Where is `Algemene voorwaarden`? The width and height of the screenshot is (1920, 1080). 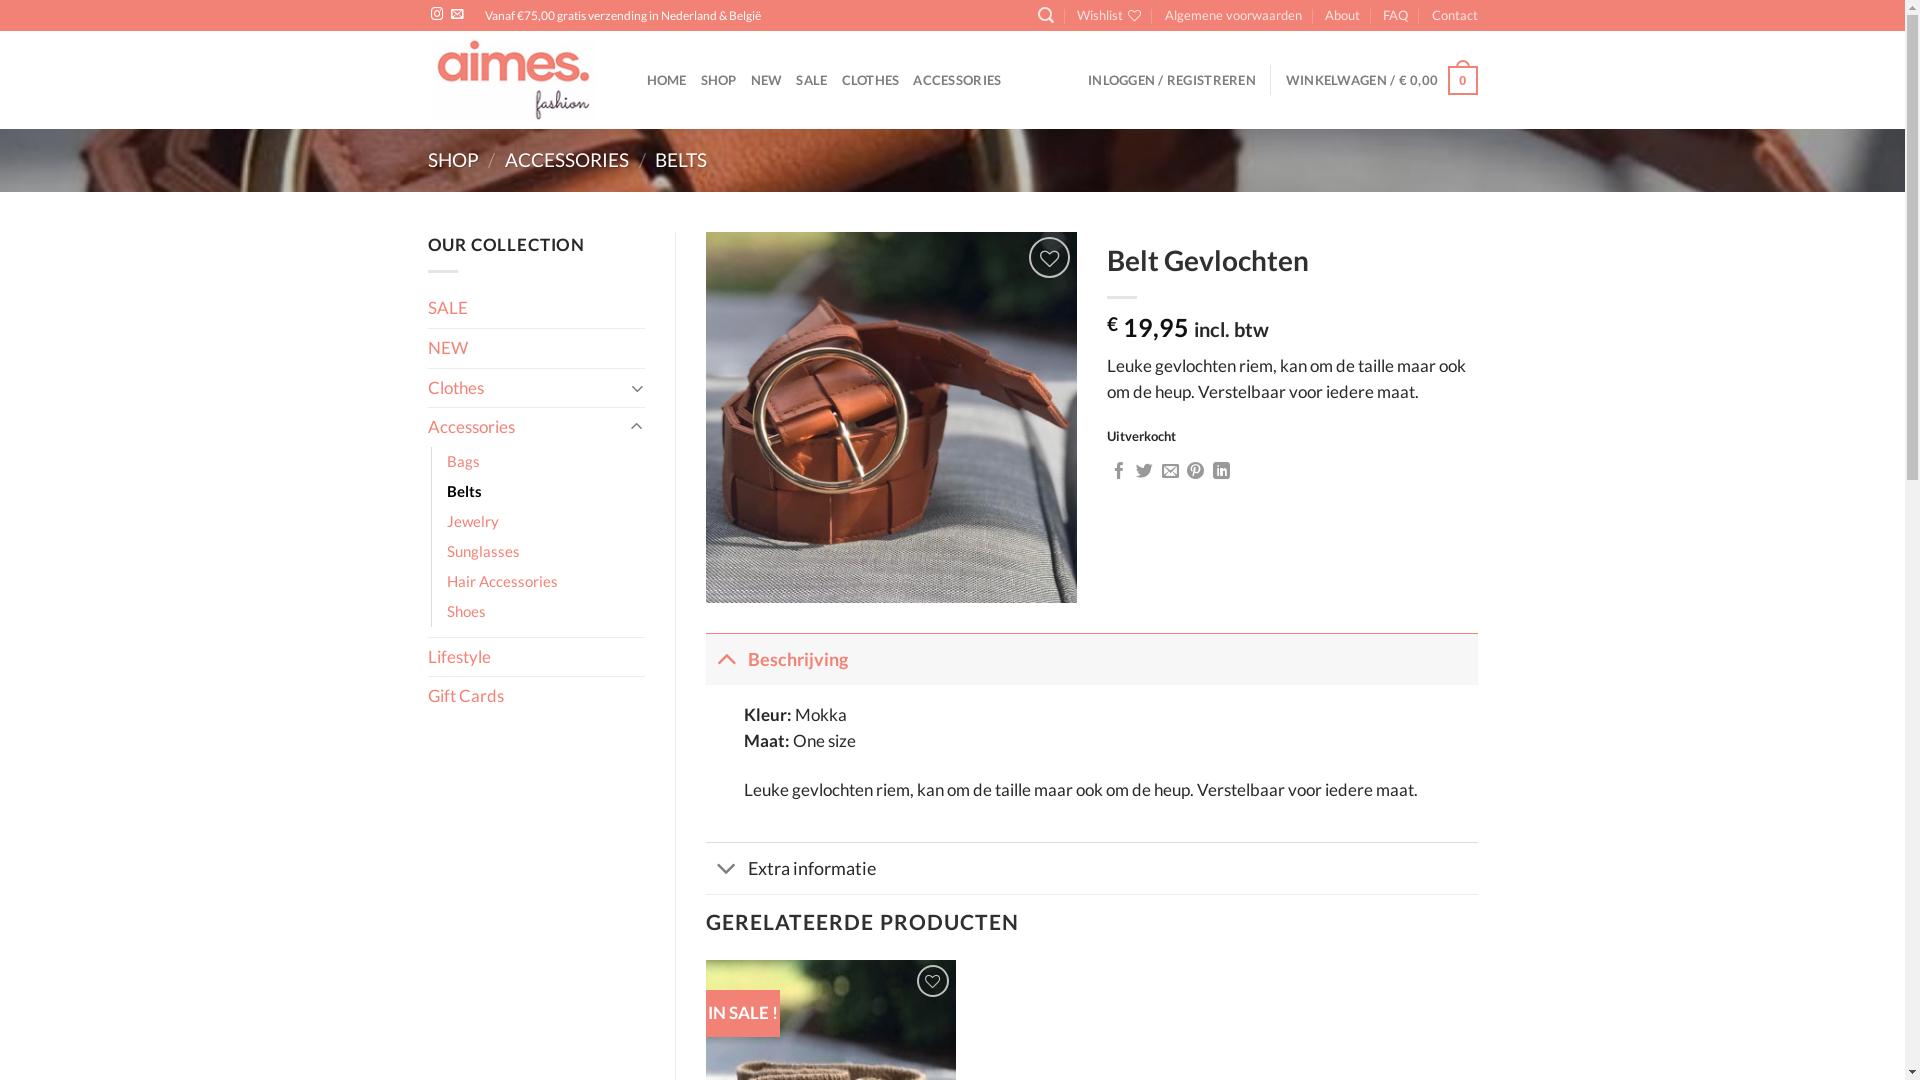
Algemene voorwaarden is located at coordinates (1234, 16).